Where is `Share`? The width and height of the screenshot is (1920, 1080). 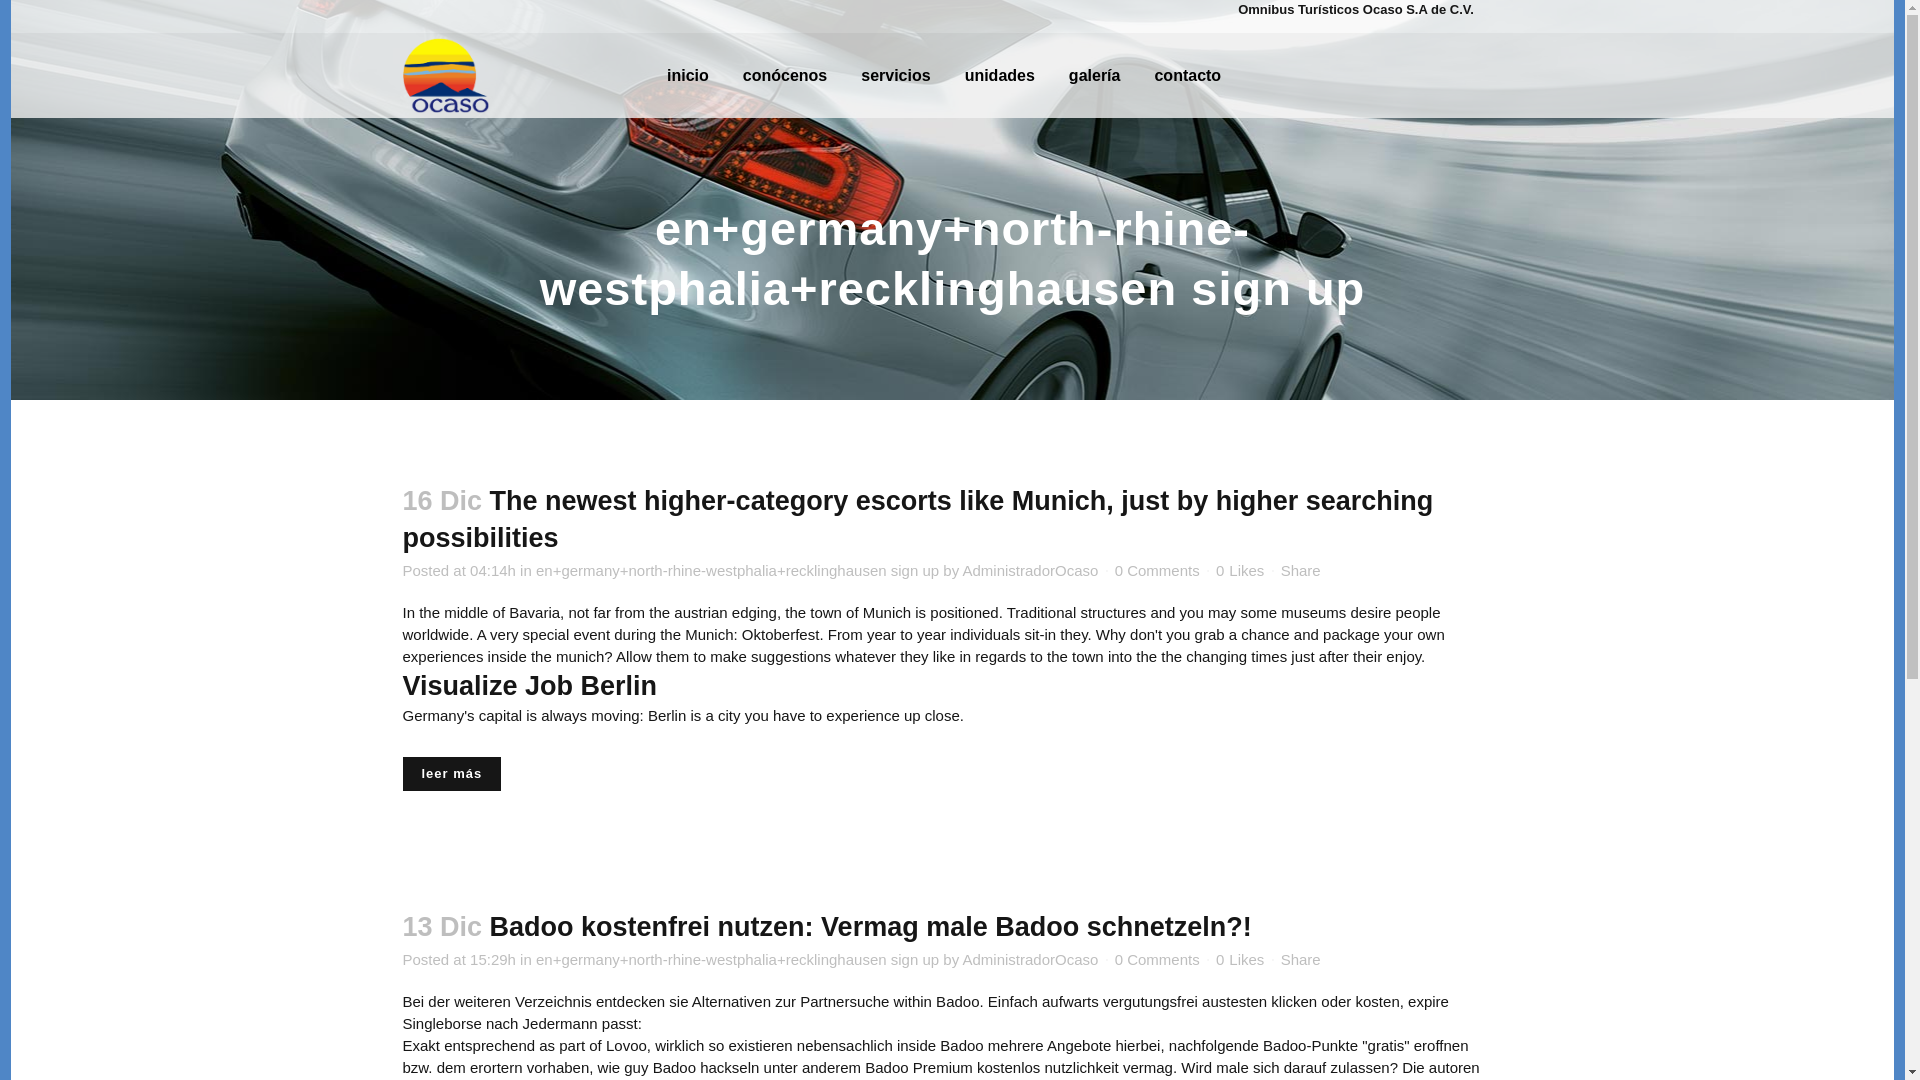 Share is located at coordinates (1300, 958).